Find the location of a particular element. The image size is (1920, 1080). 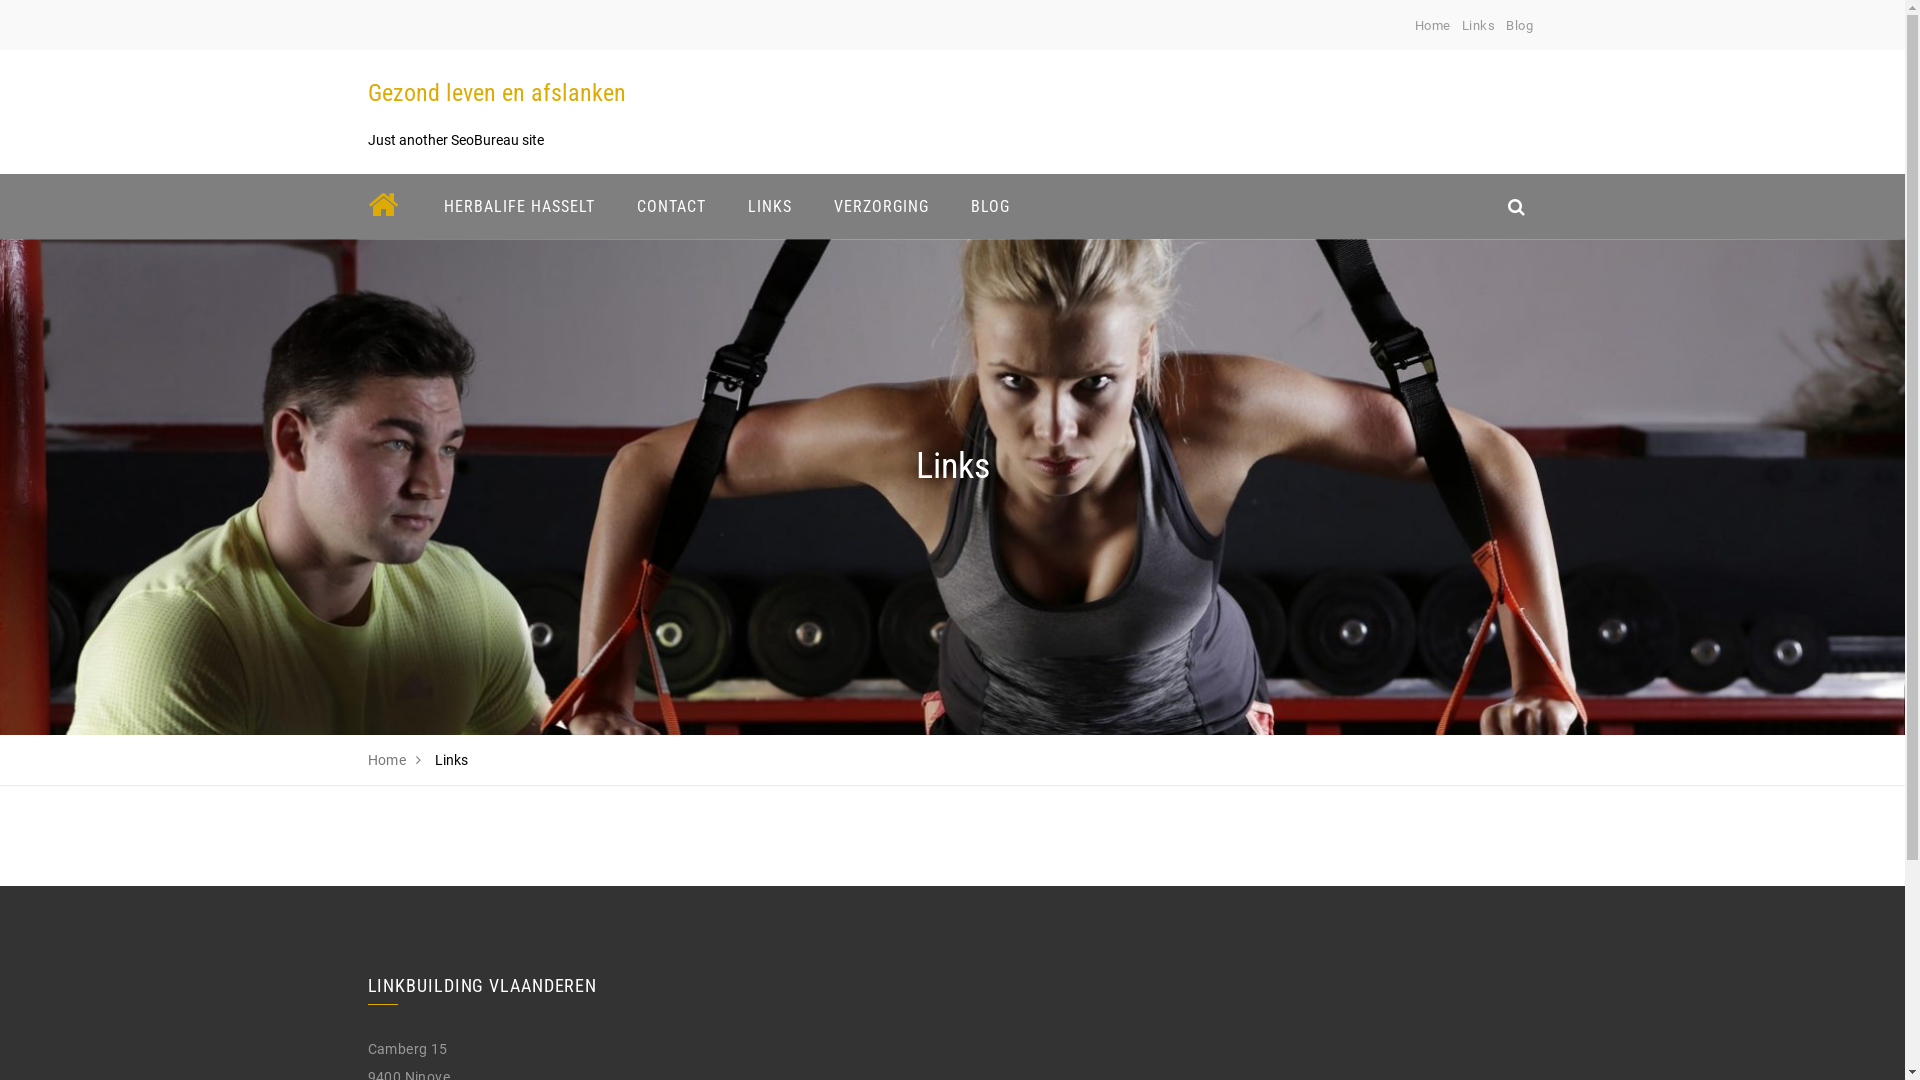

Gezond leven en afslanken is located at coordinates (497, 93).